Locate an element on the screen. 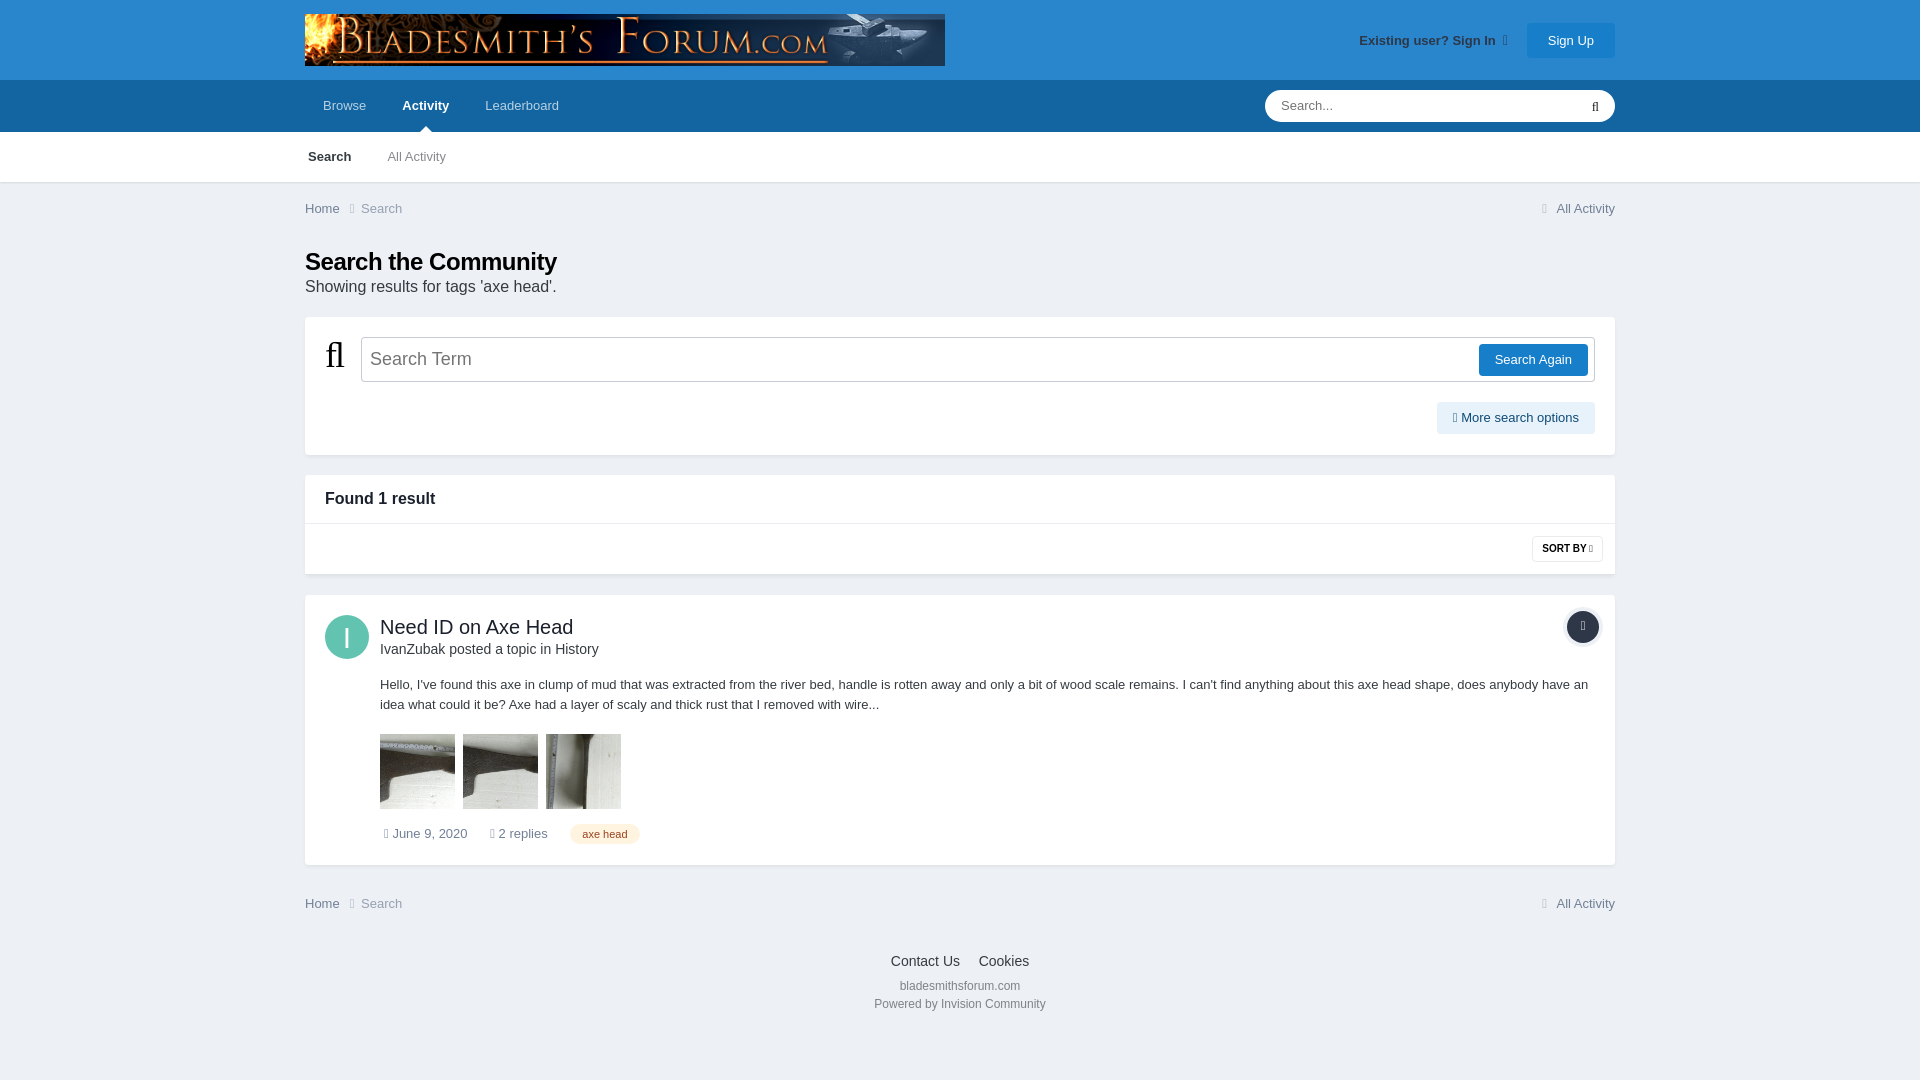 The width and height of the screenshot is (1920, 1080). Browse is located at coordinates (344, 105).